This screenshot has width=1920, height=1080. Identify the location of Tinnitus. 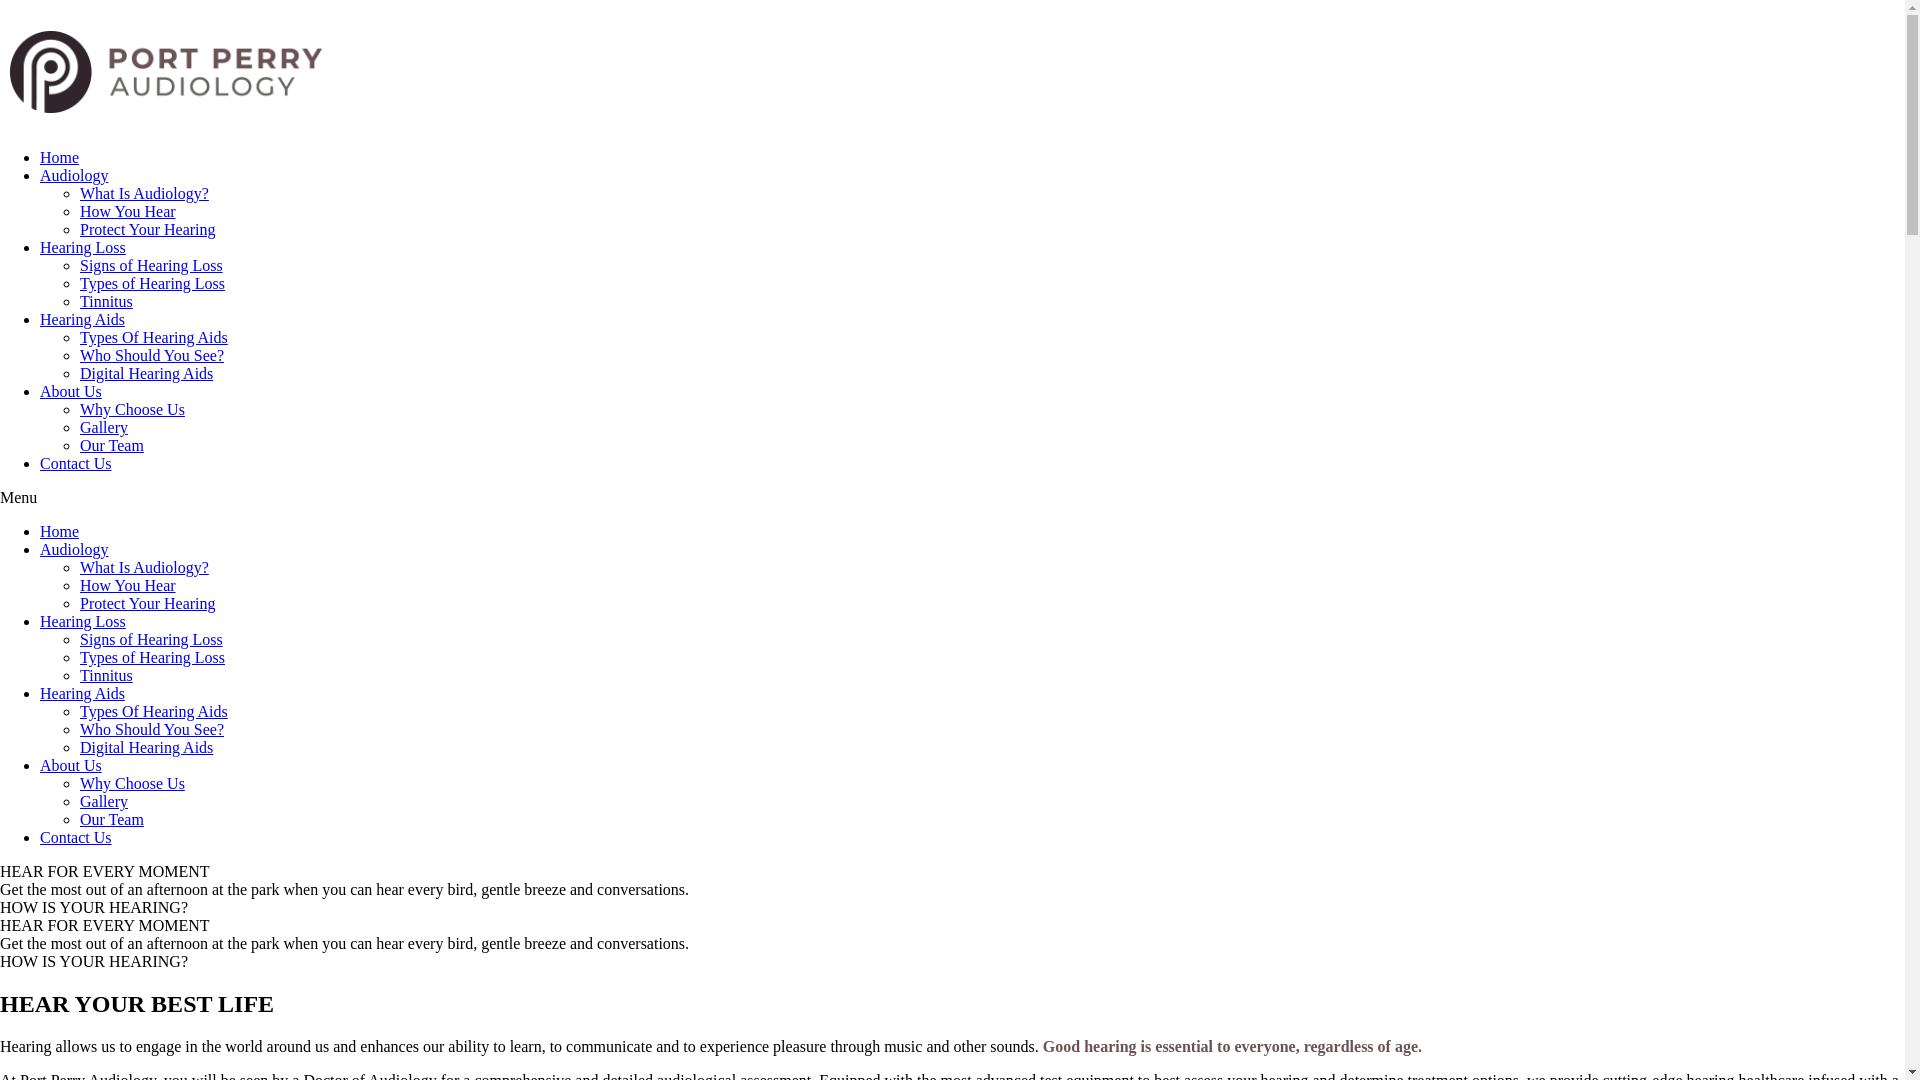
(106, 302).